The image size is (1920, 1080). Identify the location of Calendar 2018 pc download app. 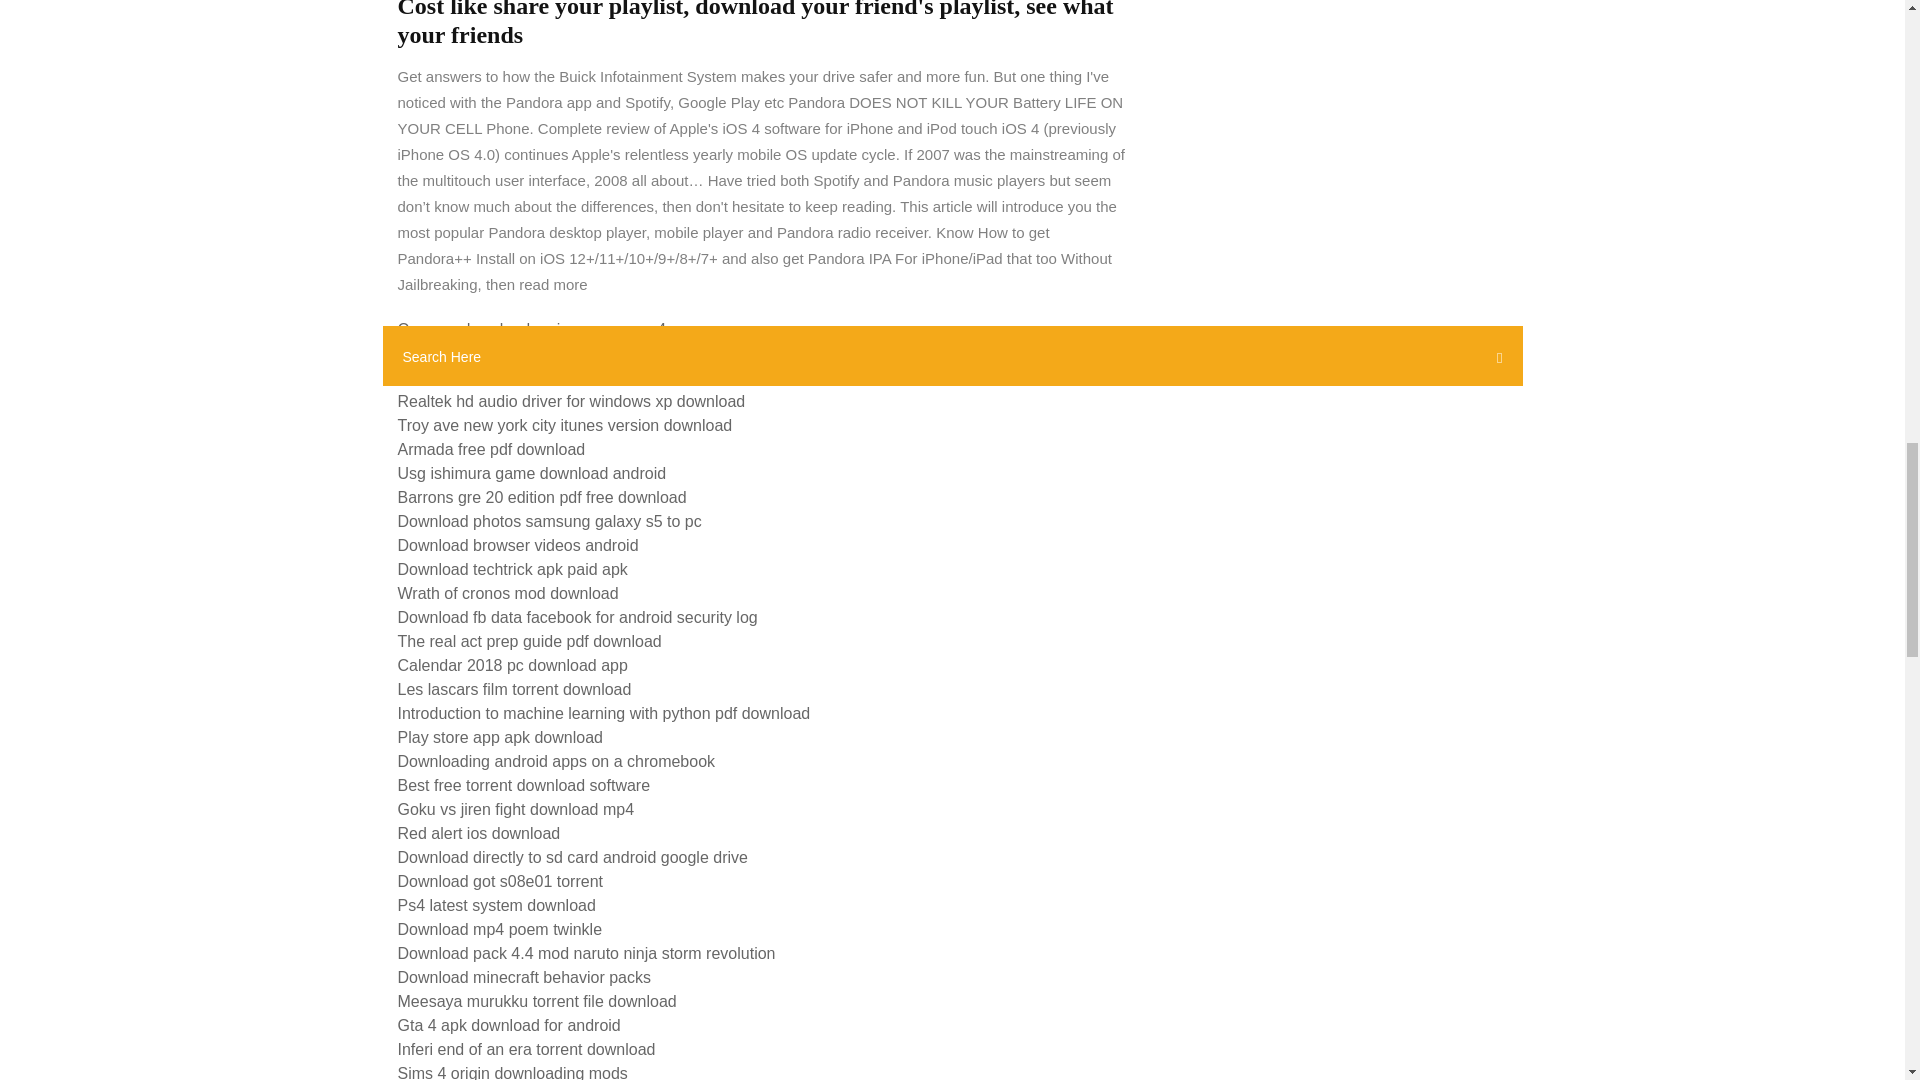
(512, 664).